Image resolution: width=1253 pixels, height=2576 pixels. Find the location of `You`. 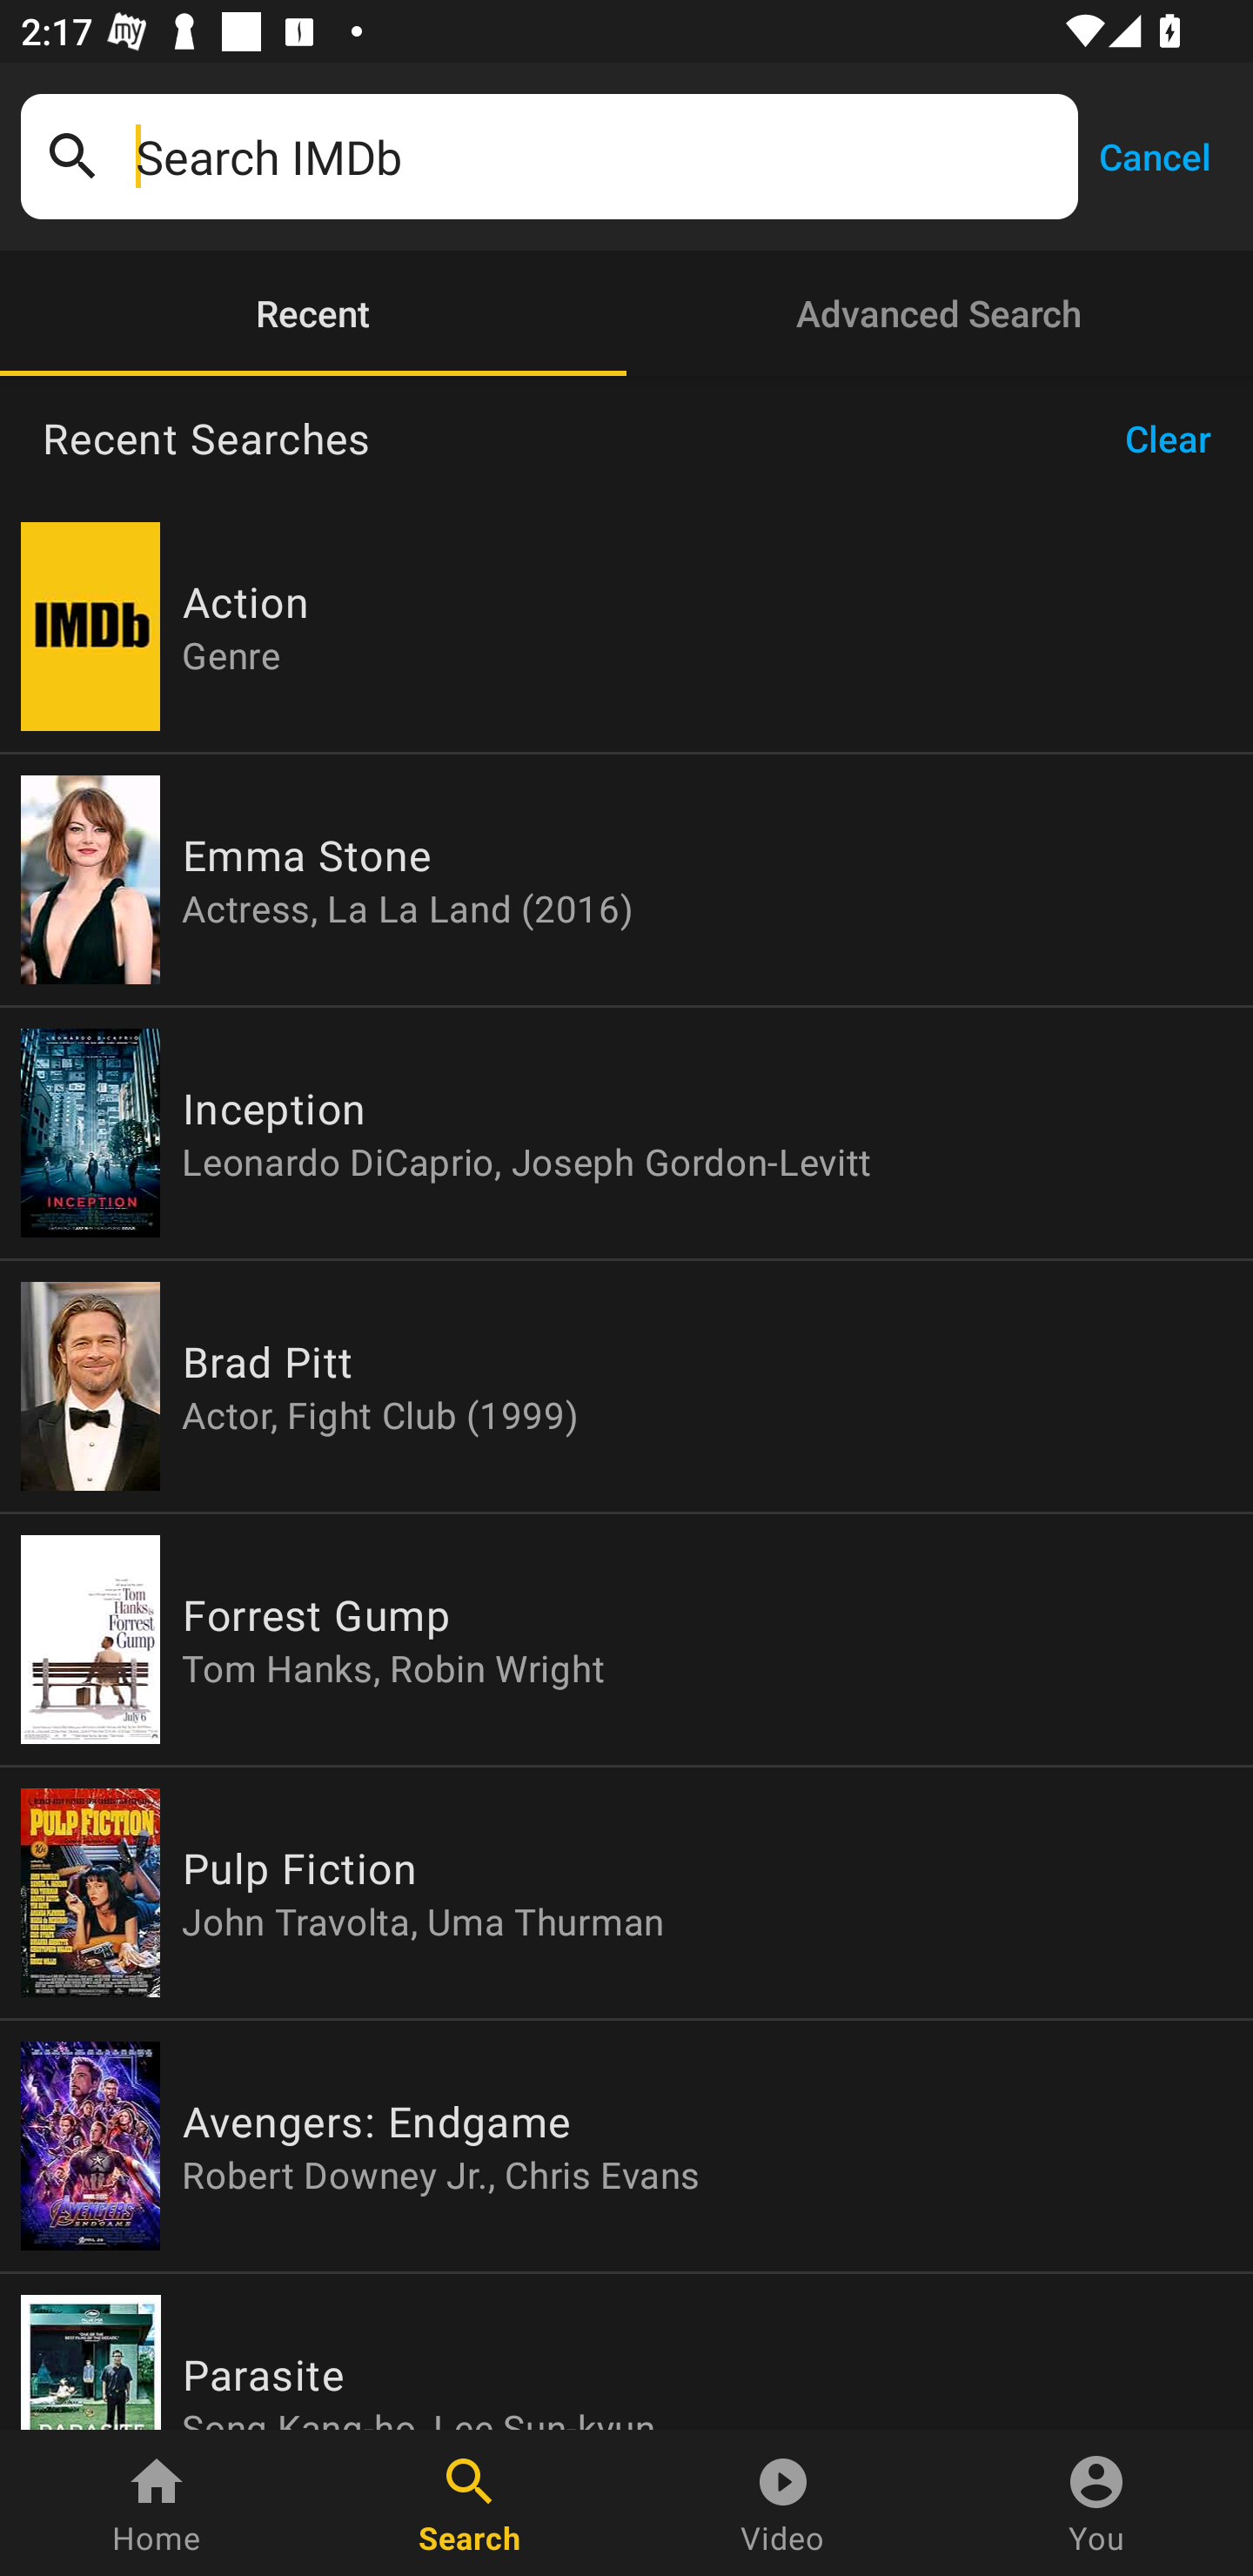

You is located at coordinates (1096, 2503).